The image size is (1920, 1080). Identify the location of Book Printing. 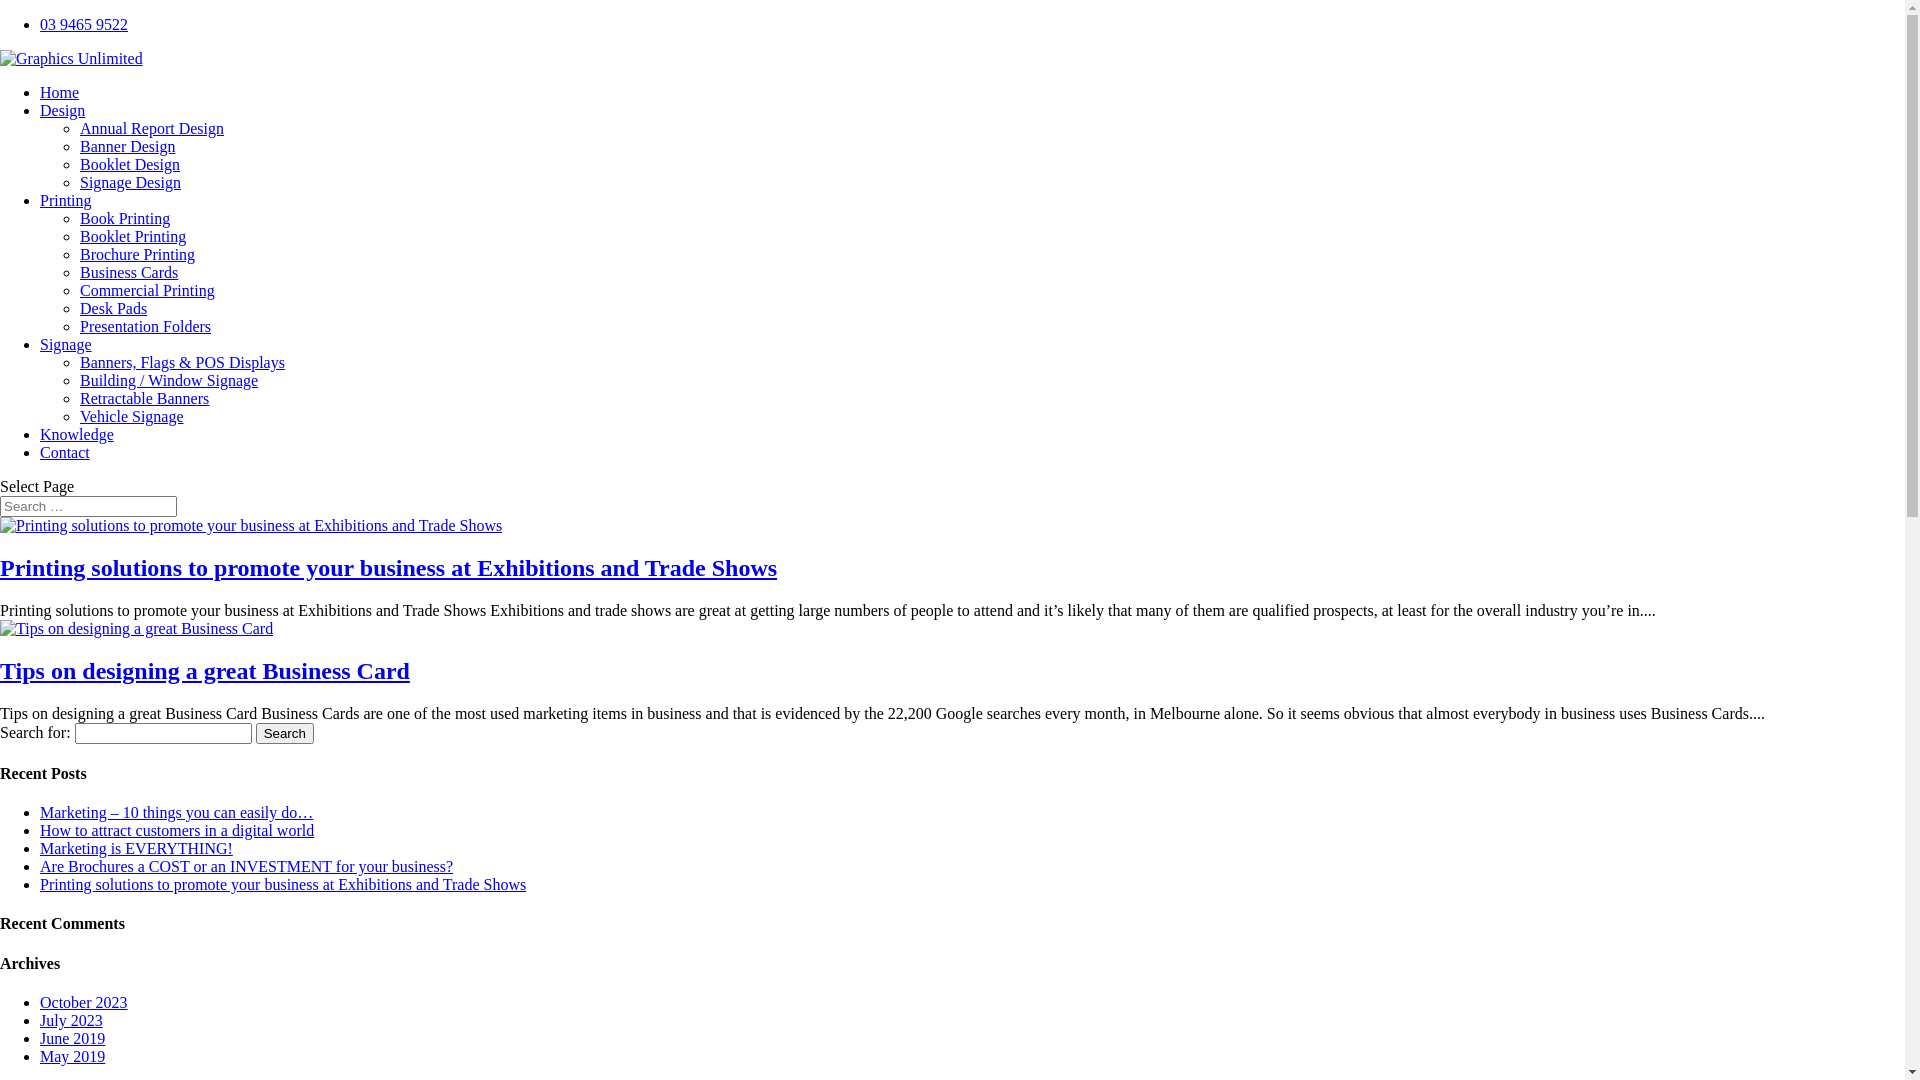
(125, 218).